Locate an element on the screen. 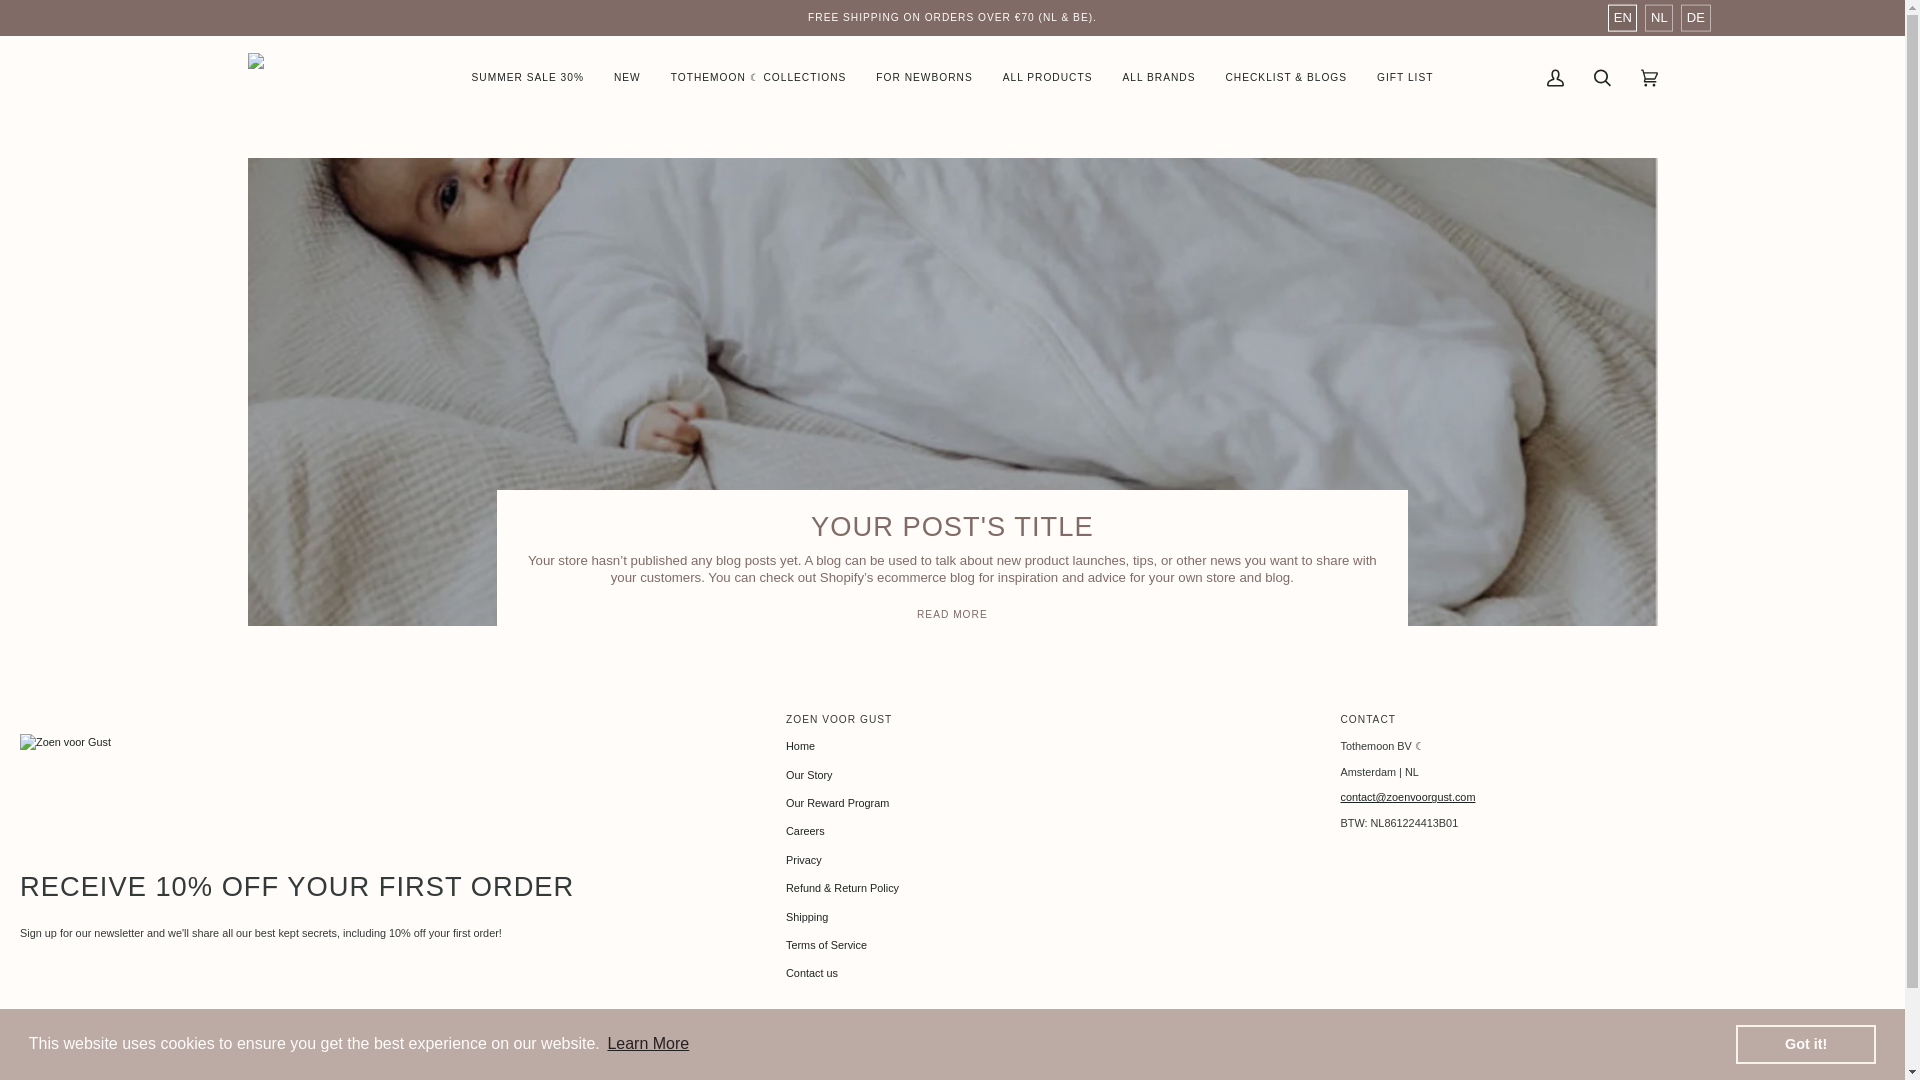  EN is located at coordinates (1622, 18).